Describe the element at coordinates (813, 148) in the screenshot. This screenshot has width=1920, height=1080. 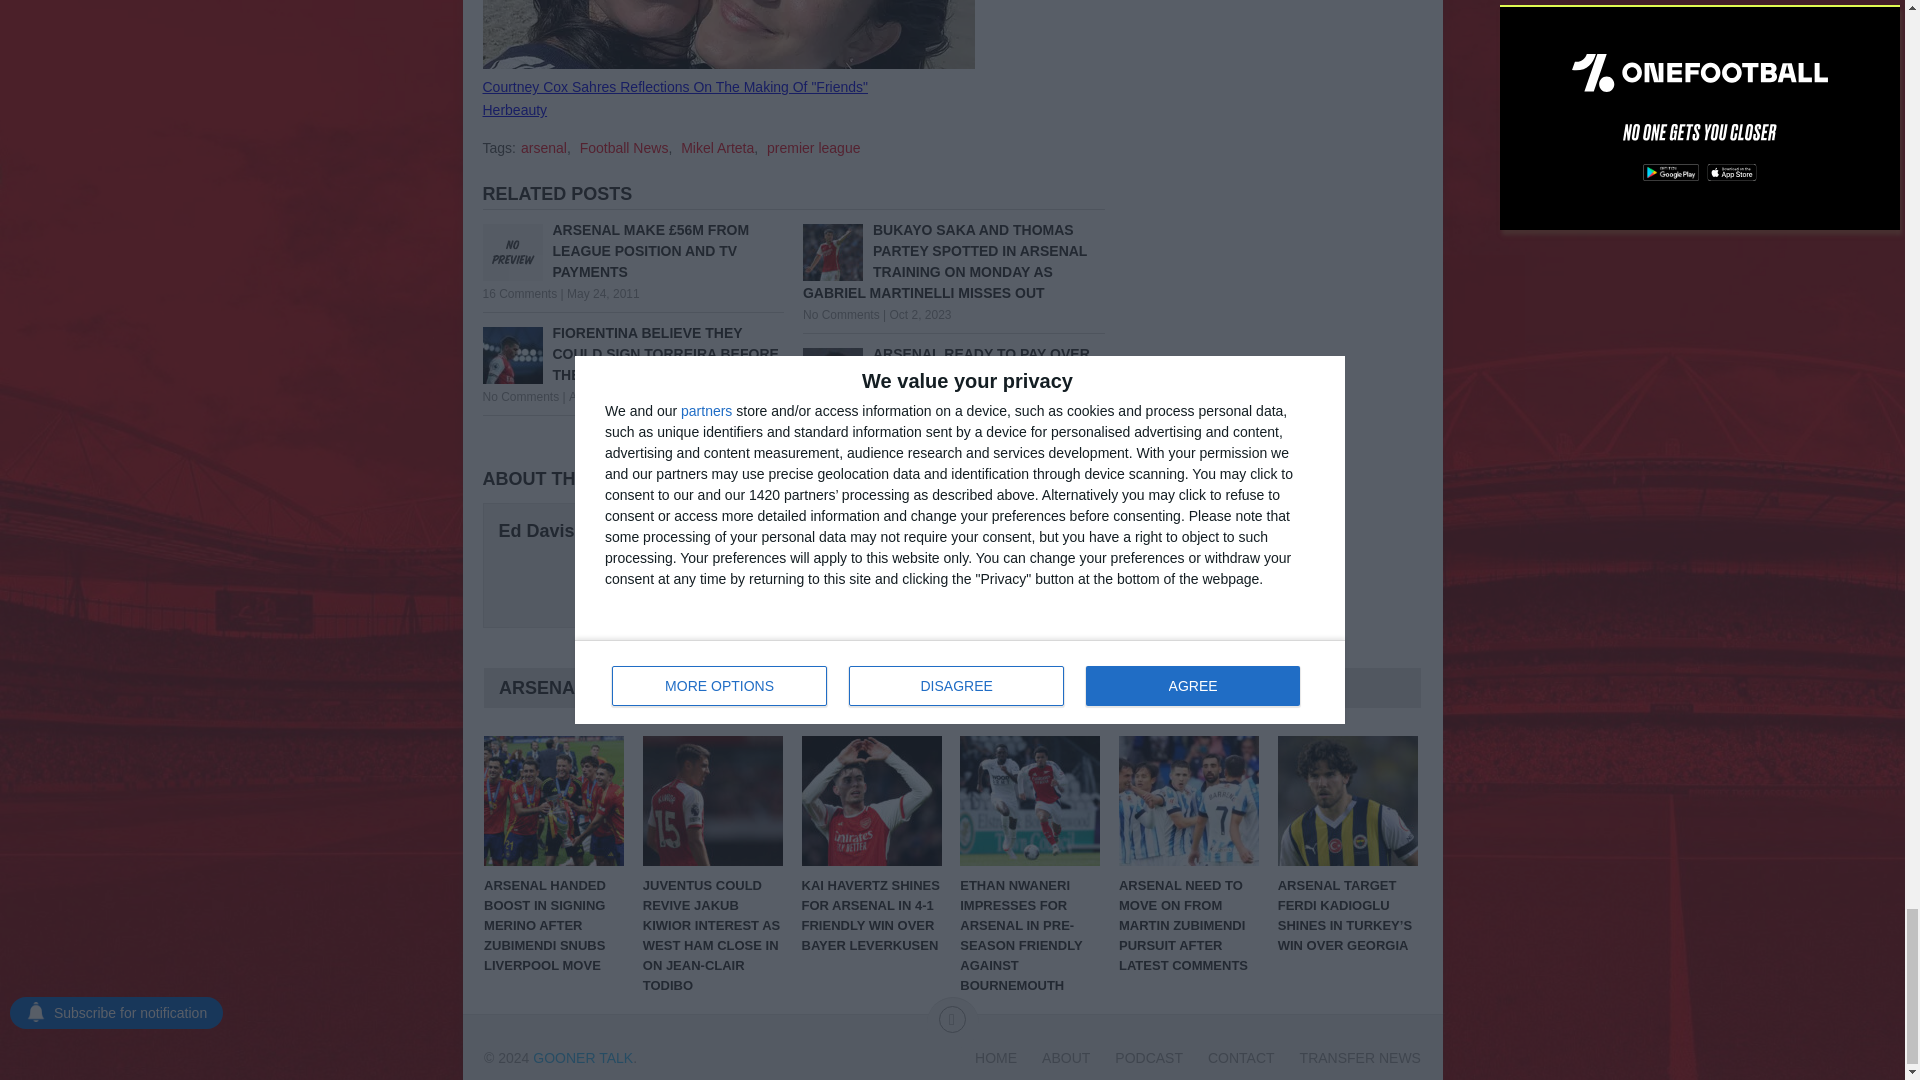
I see `premier league` at that location.